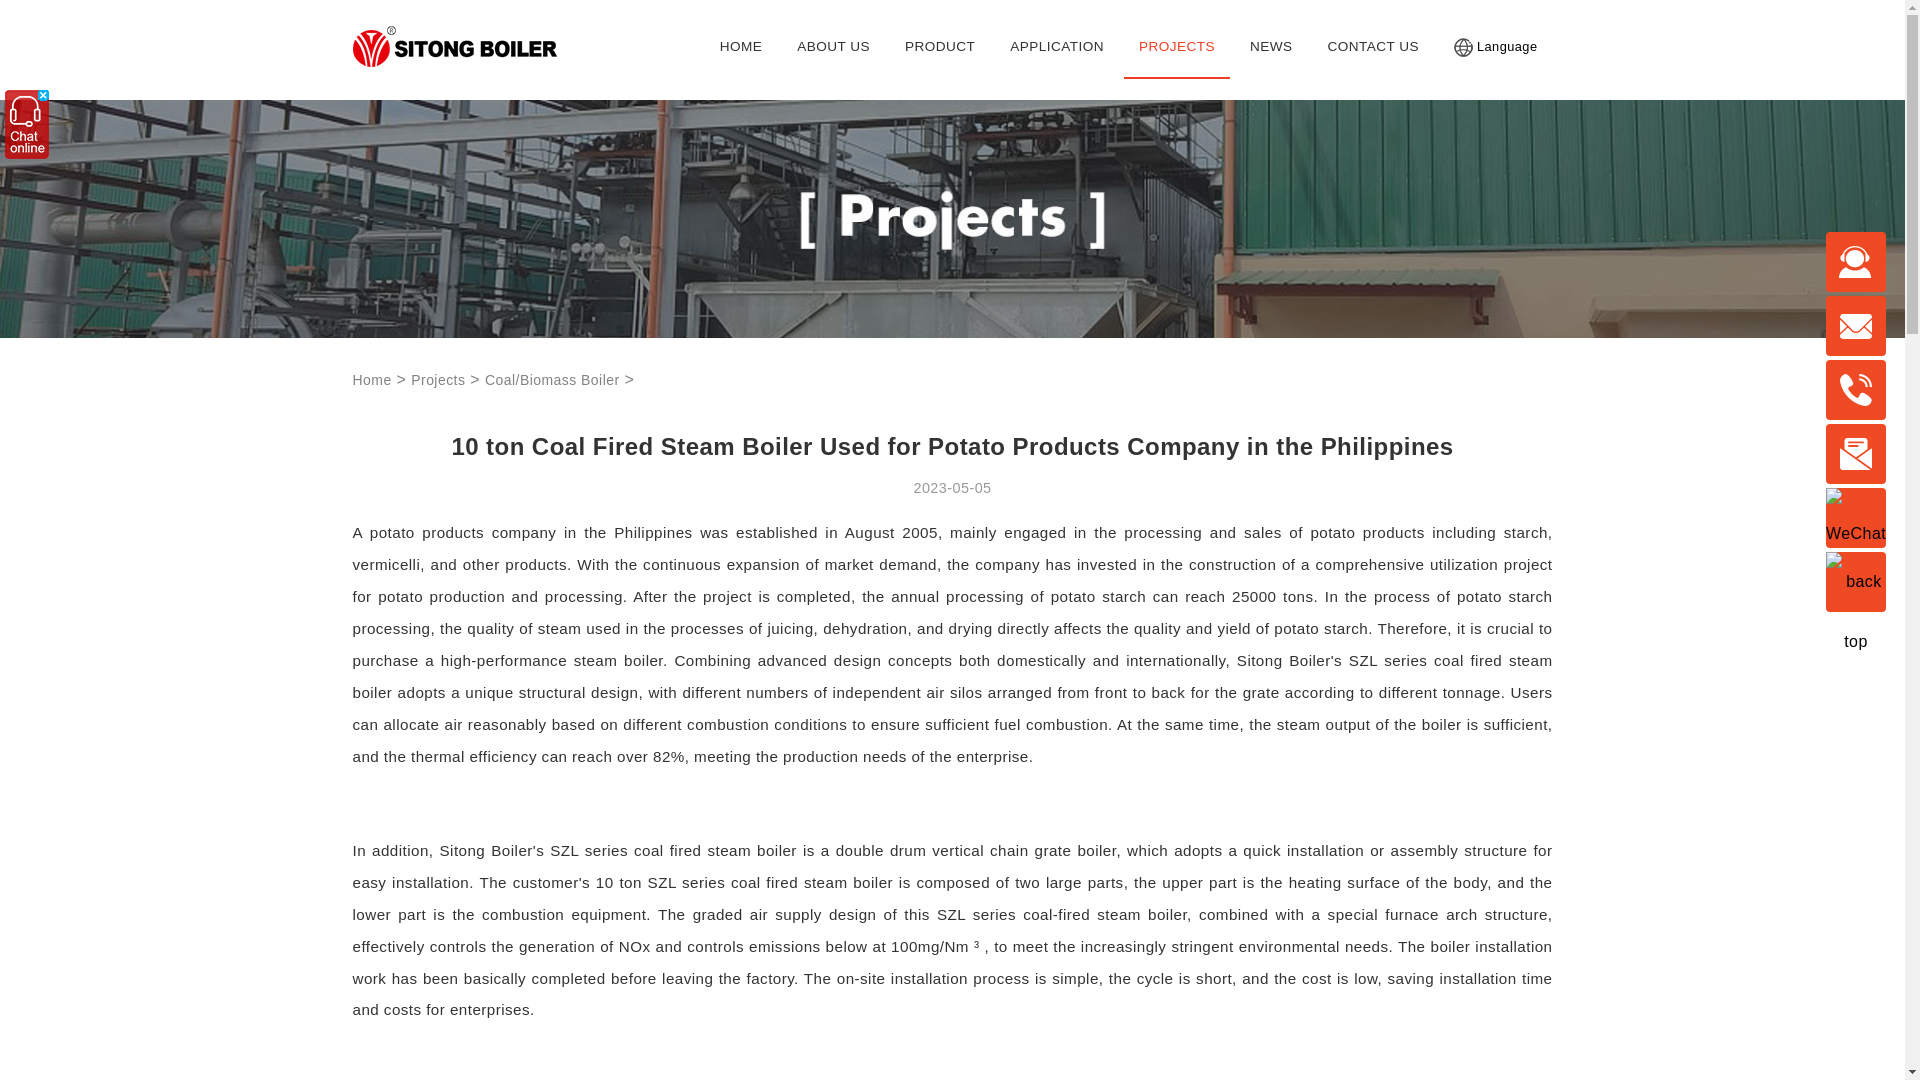 The height and width of the screenshot is (1080, 1920). Describe the element at coordinates (1176, 46) in the screenshot. I see `PROJECTS` at that location.